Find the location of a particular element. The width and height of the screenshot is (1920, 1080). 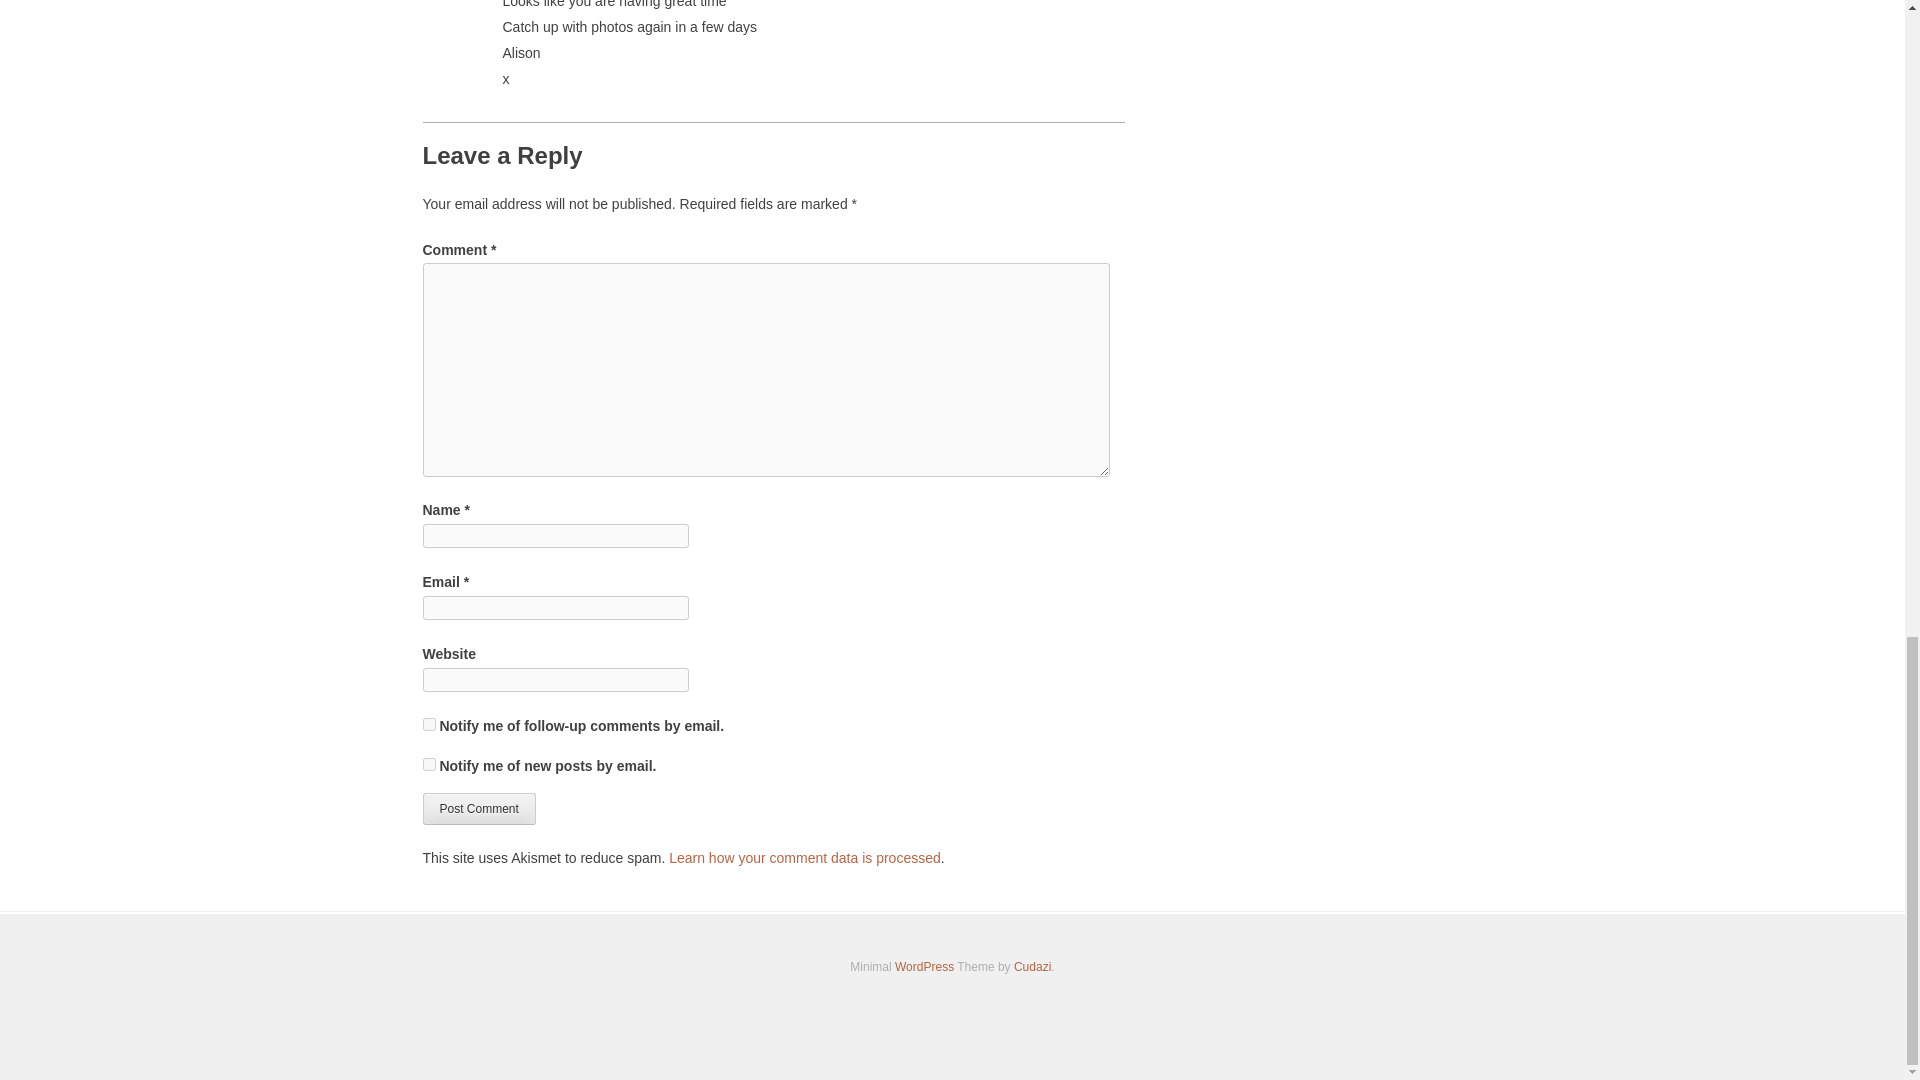

subscribe is located at coordinates (428, 724).